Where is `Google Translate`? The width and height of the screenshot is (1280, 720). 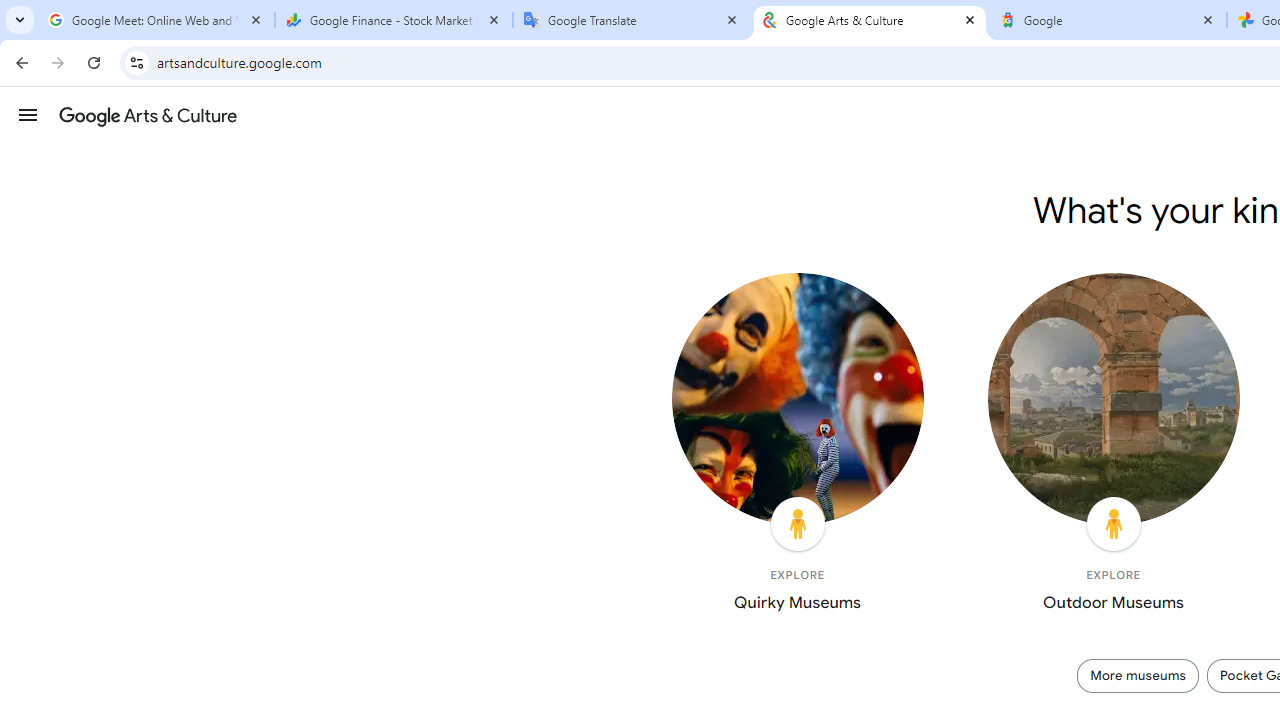 Google Translate is located at coordinates (632, 20).